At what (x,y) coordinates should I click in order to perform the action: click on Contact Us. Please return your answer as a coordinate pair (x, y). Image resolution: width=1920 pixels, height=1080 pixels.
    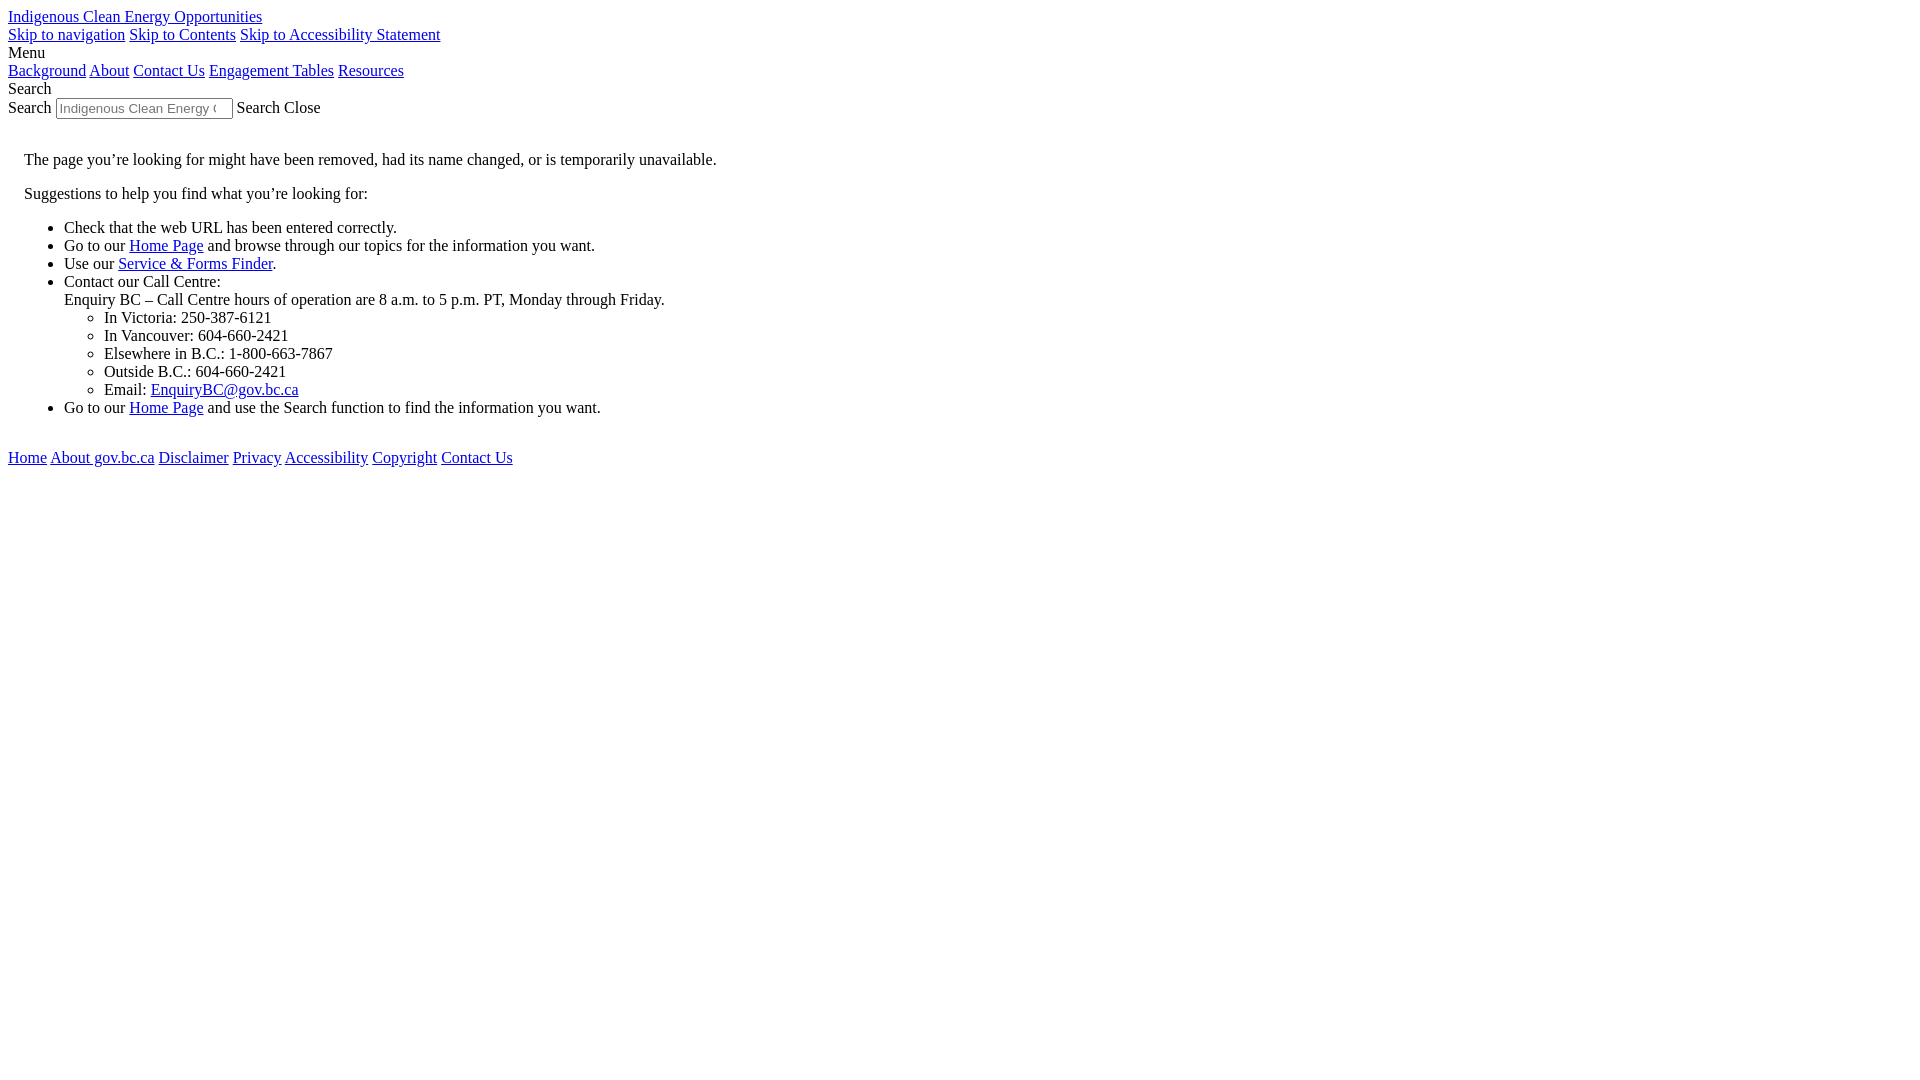
    Looking at the image, I should click on (477, 458).